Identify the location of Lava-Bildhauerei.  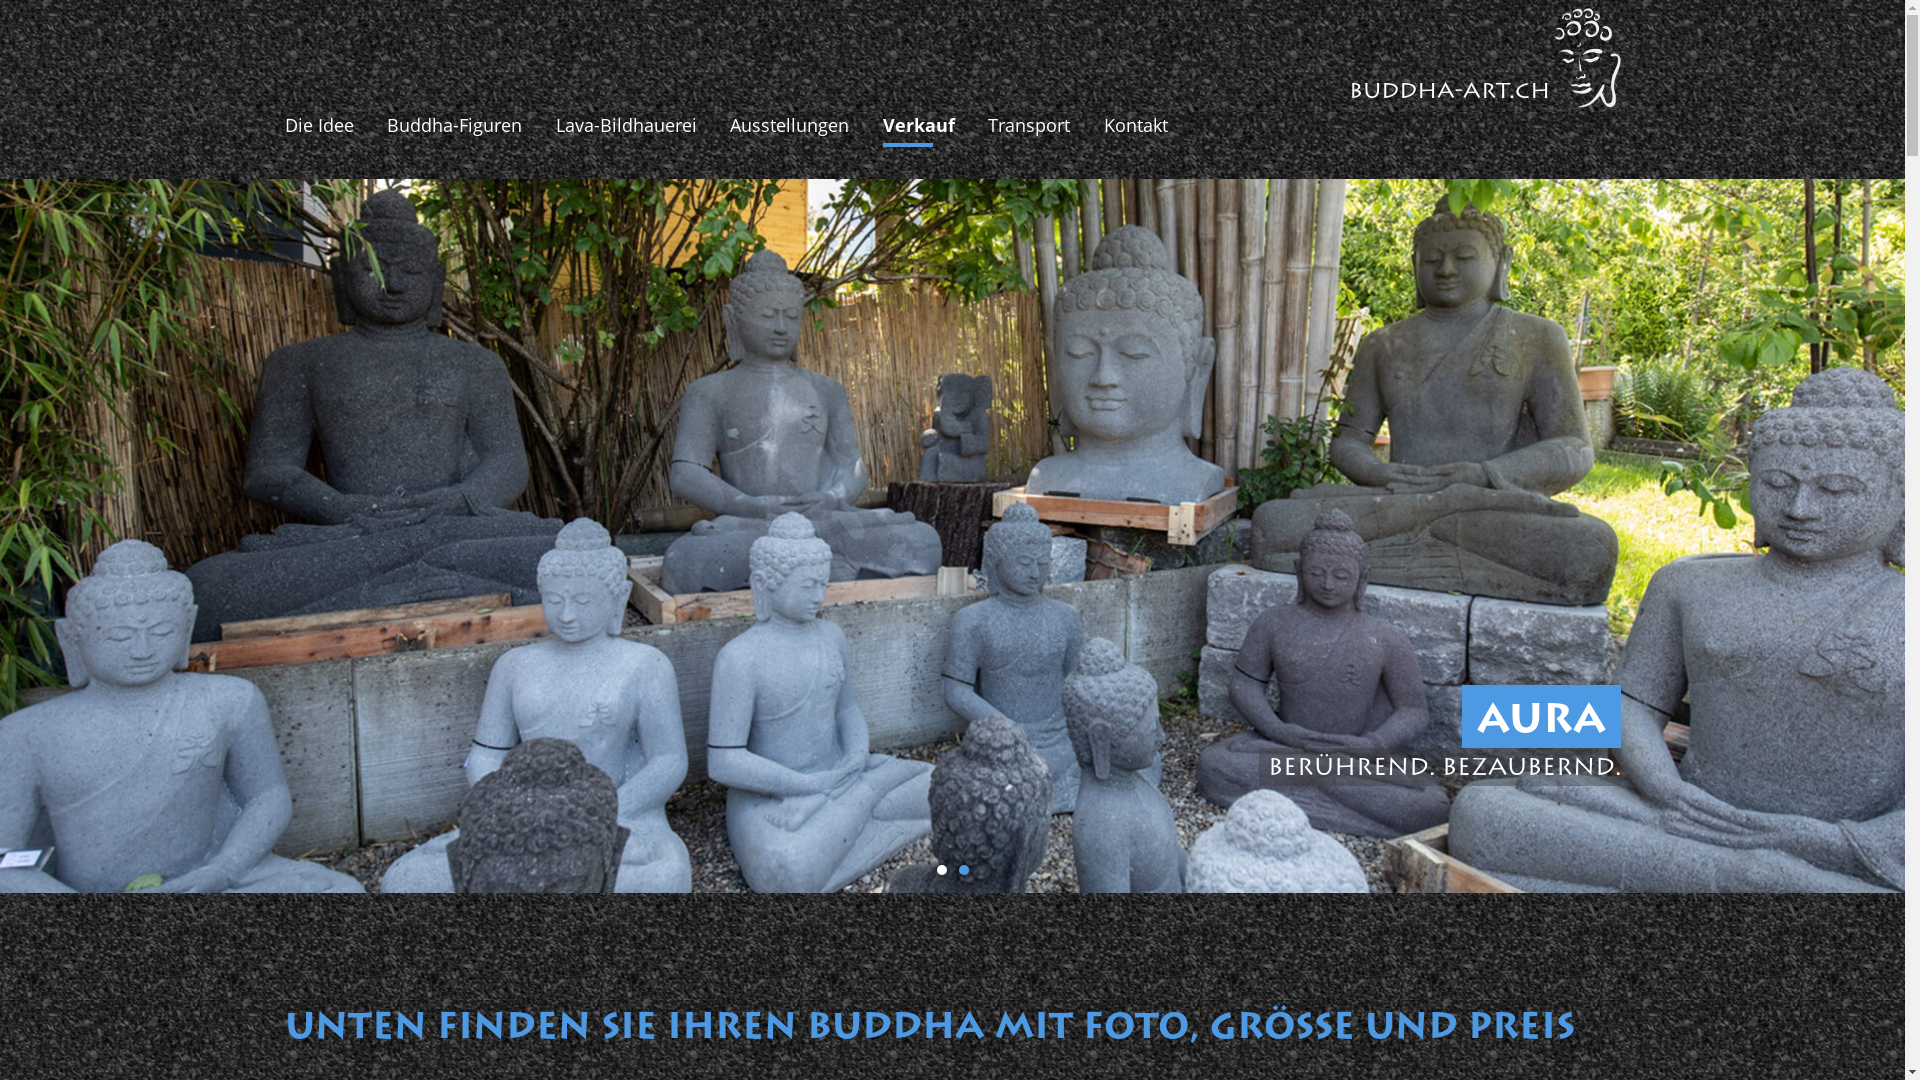
(626, 126).